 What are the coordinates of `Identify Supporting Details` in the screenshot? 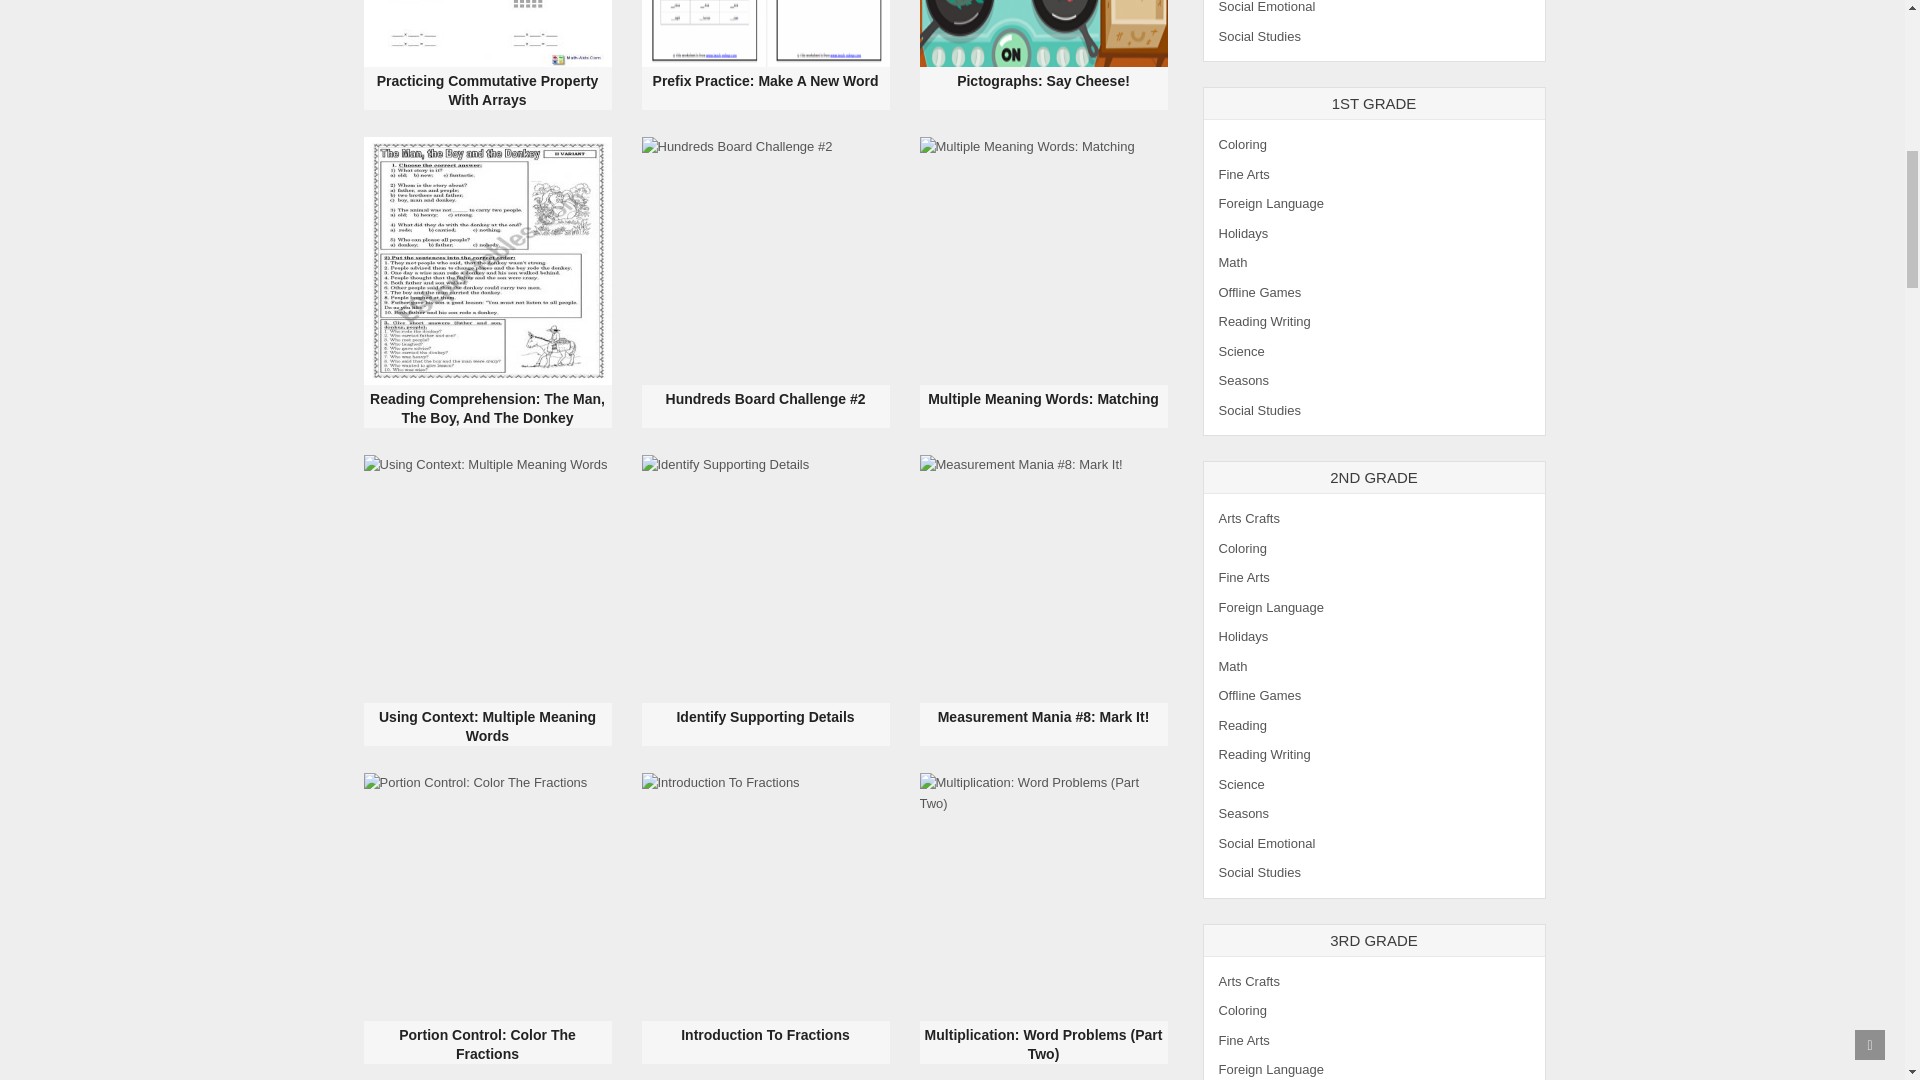 It's located at (766, 578).